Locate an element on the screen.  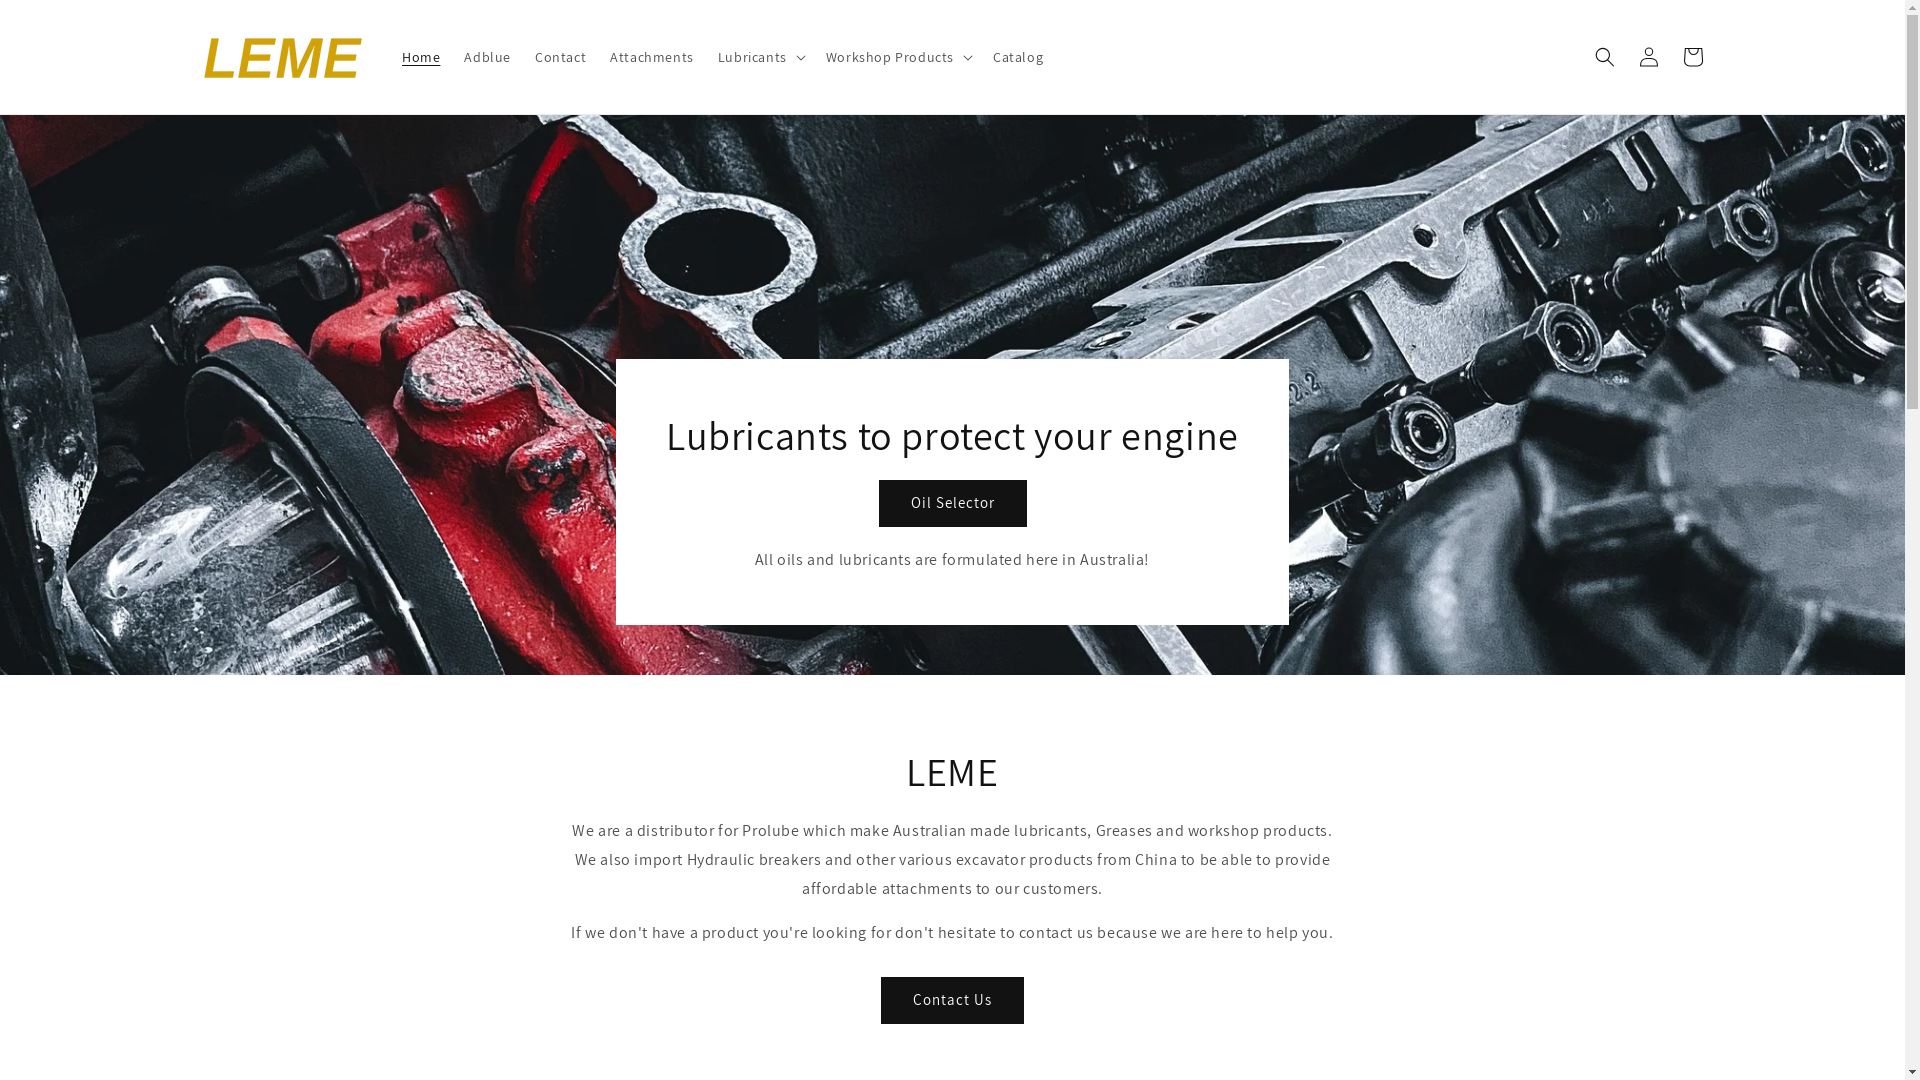
Home is located at coordinates (421, 56).